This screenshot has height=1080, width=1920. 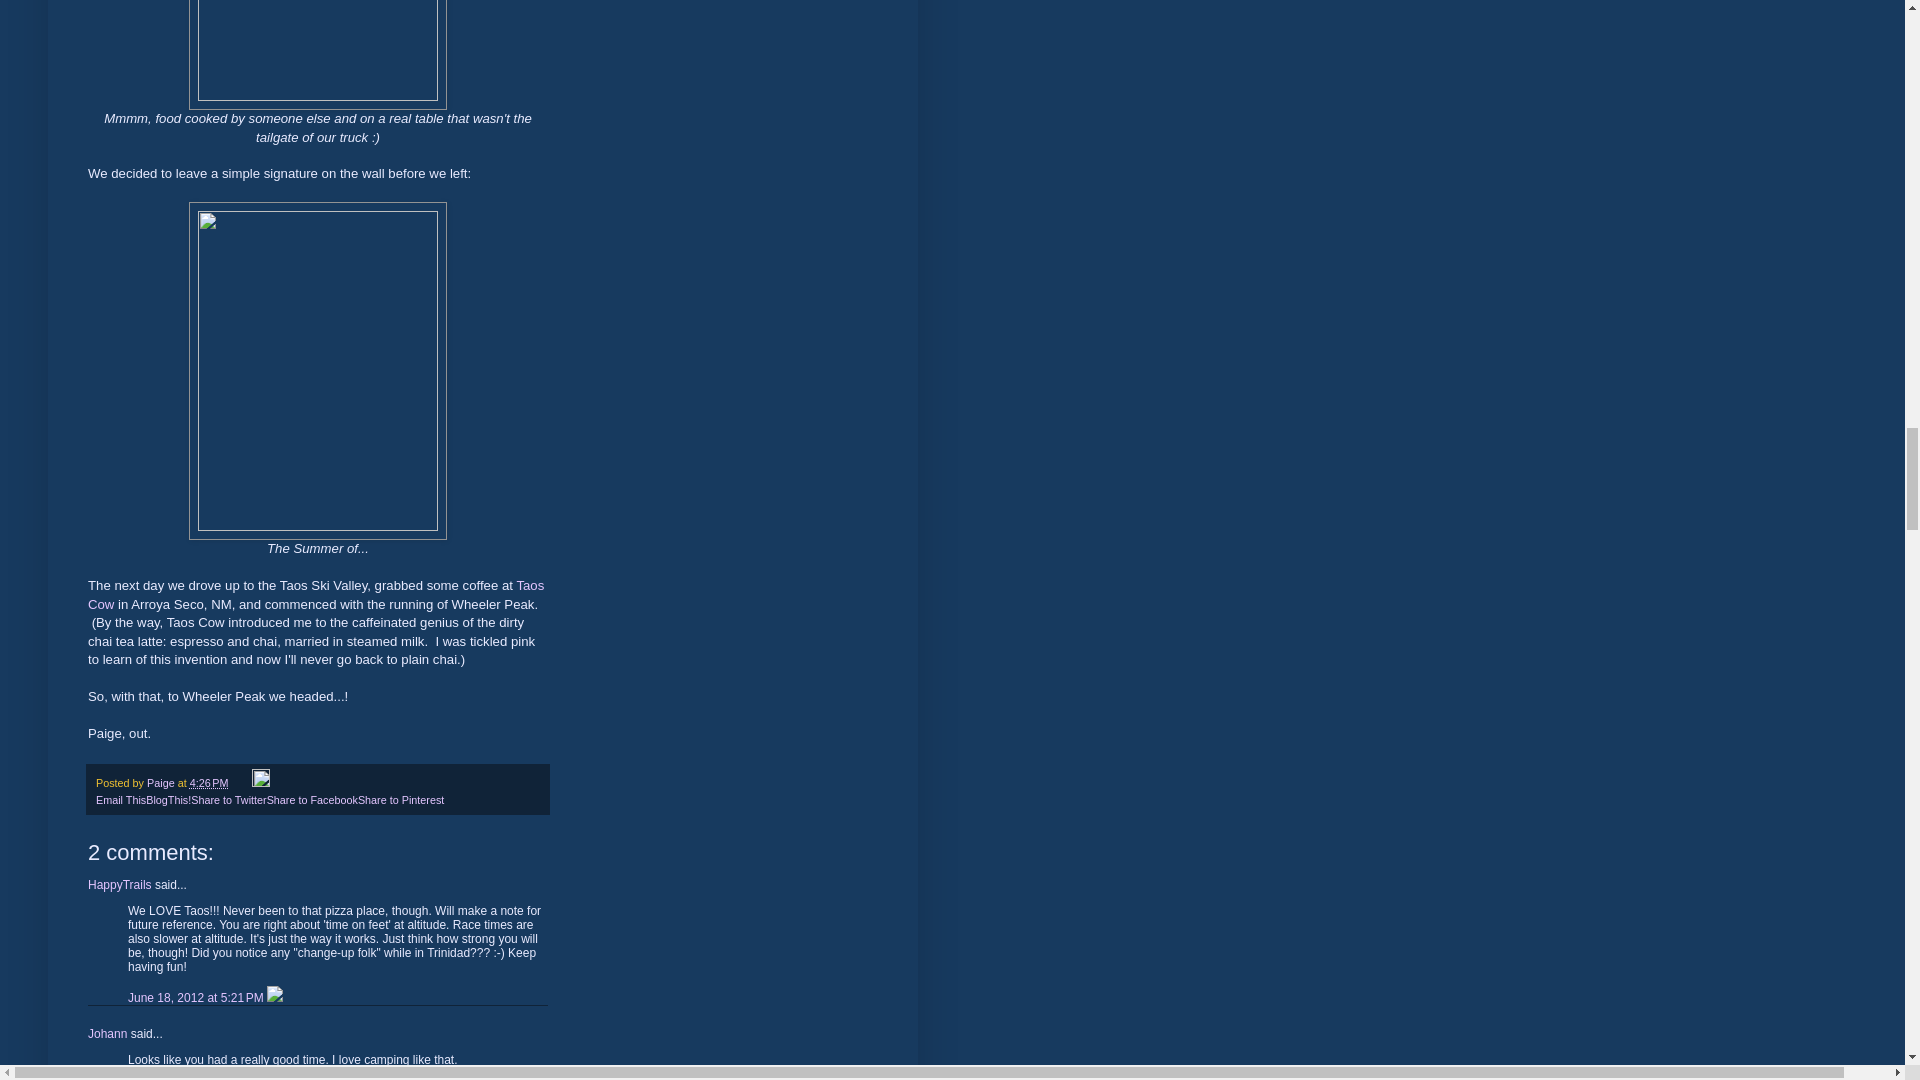 I want to click on Email This, so click(x=120, y=799).